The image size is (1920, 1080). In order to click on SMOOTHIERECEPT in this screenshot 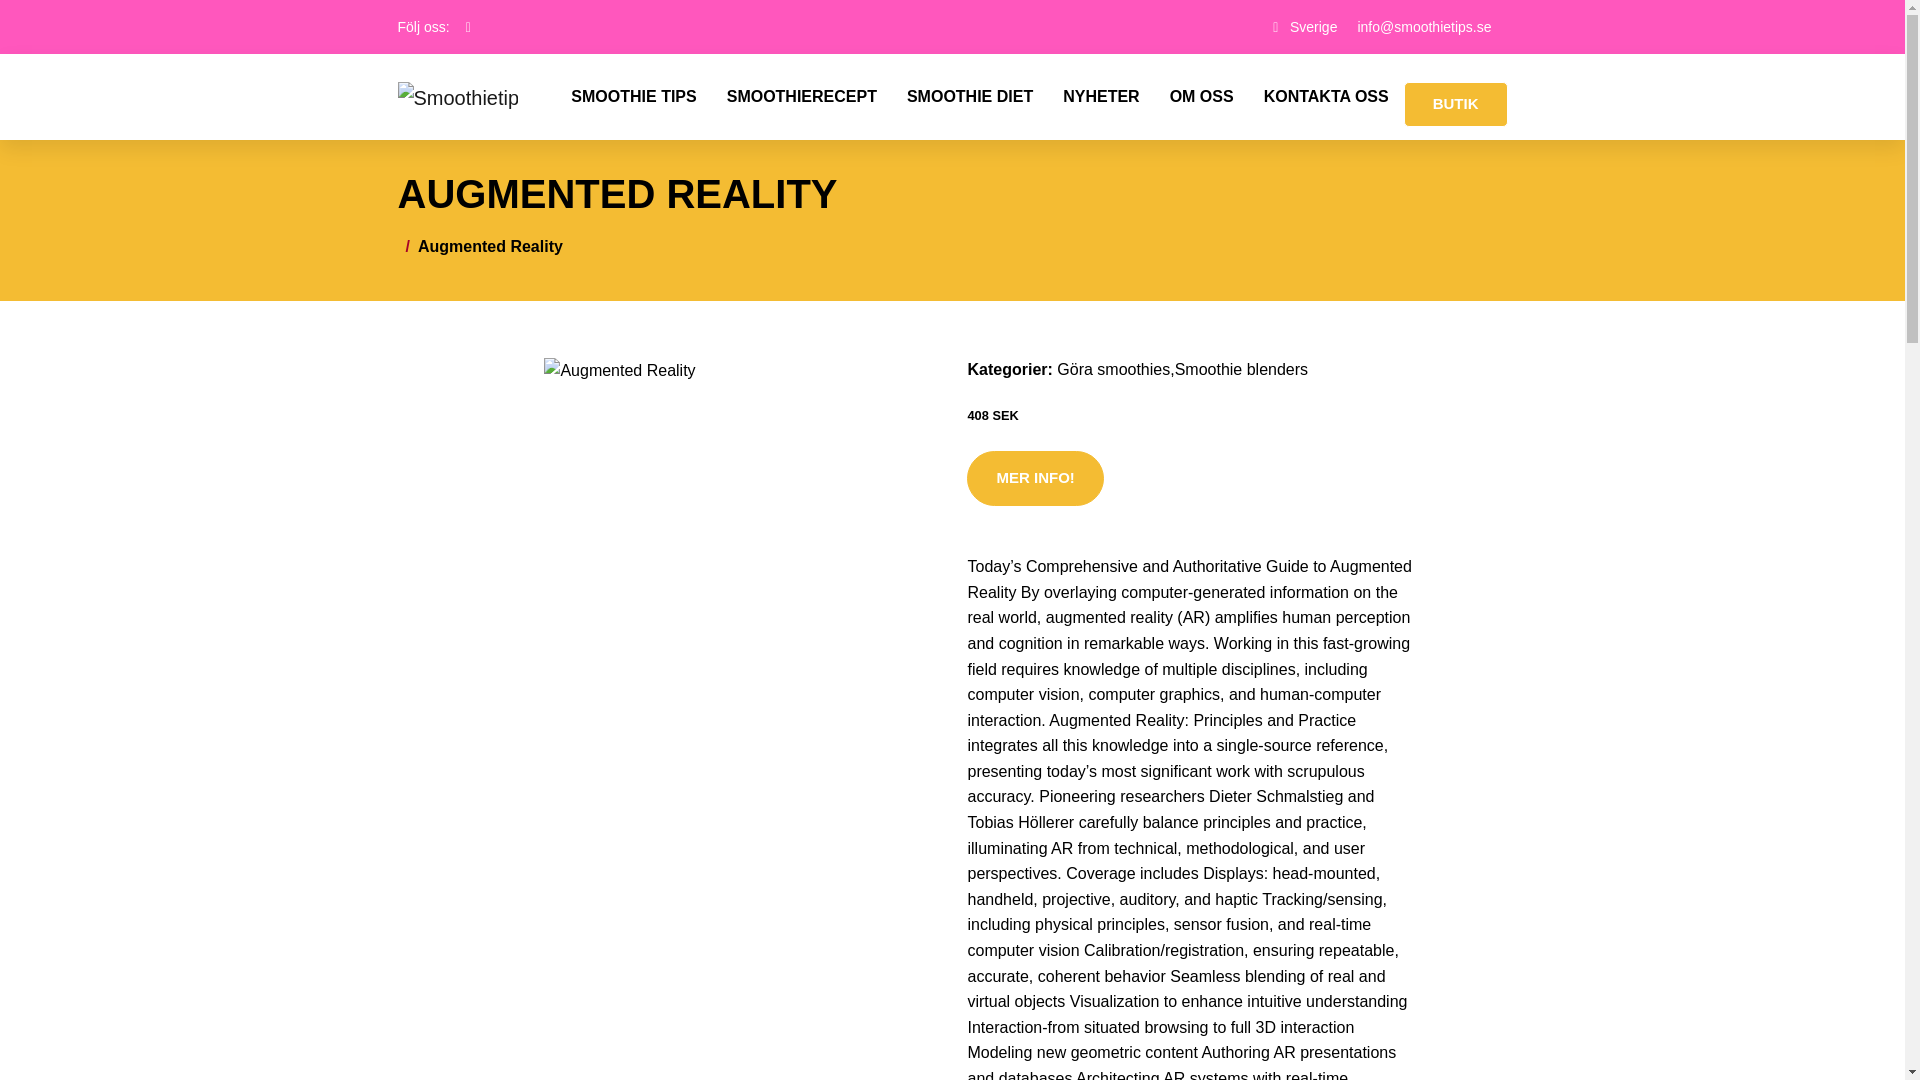, I will do `click(802, 97)`.